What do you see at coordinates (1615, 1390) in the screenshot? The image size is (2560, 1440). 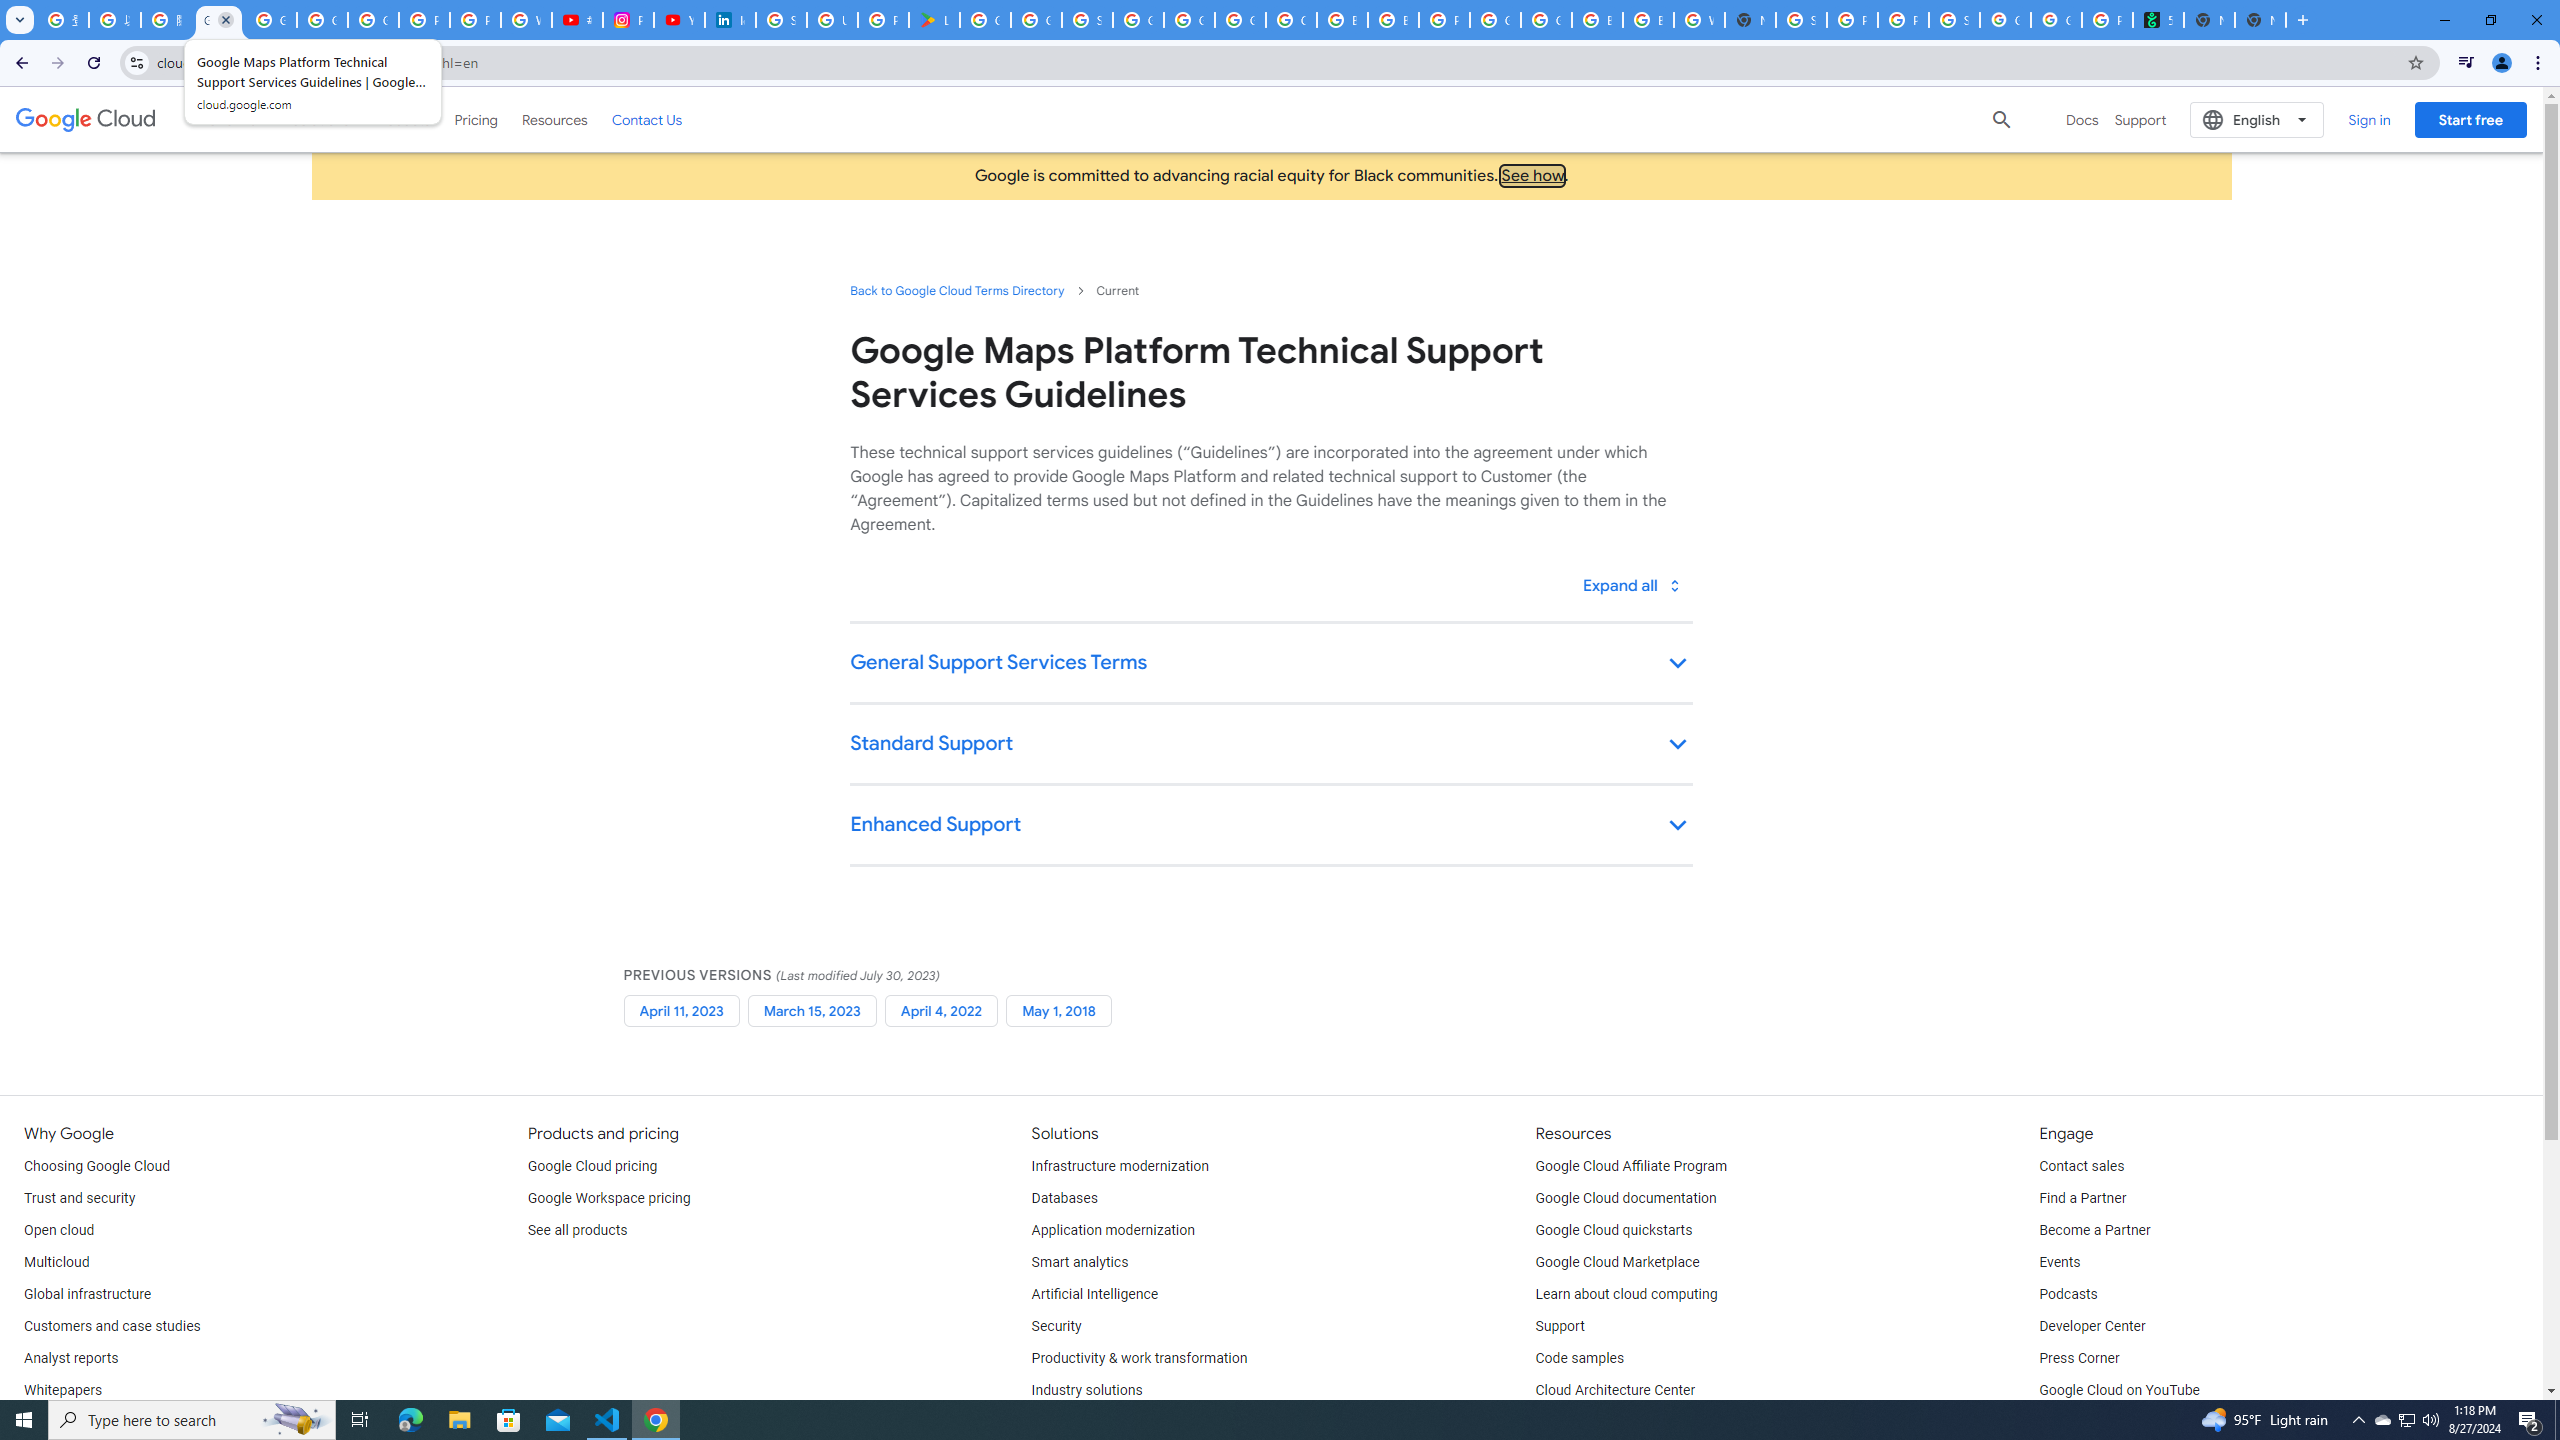 I see `Cloud Architecture Center` at bounding box center [1615, 1390].